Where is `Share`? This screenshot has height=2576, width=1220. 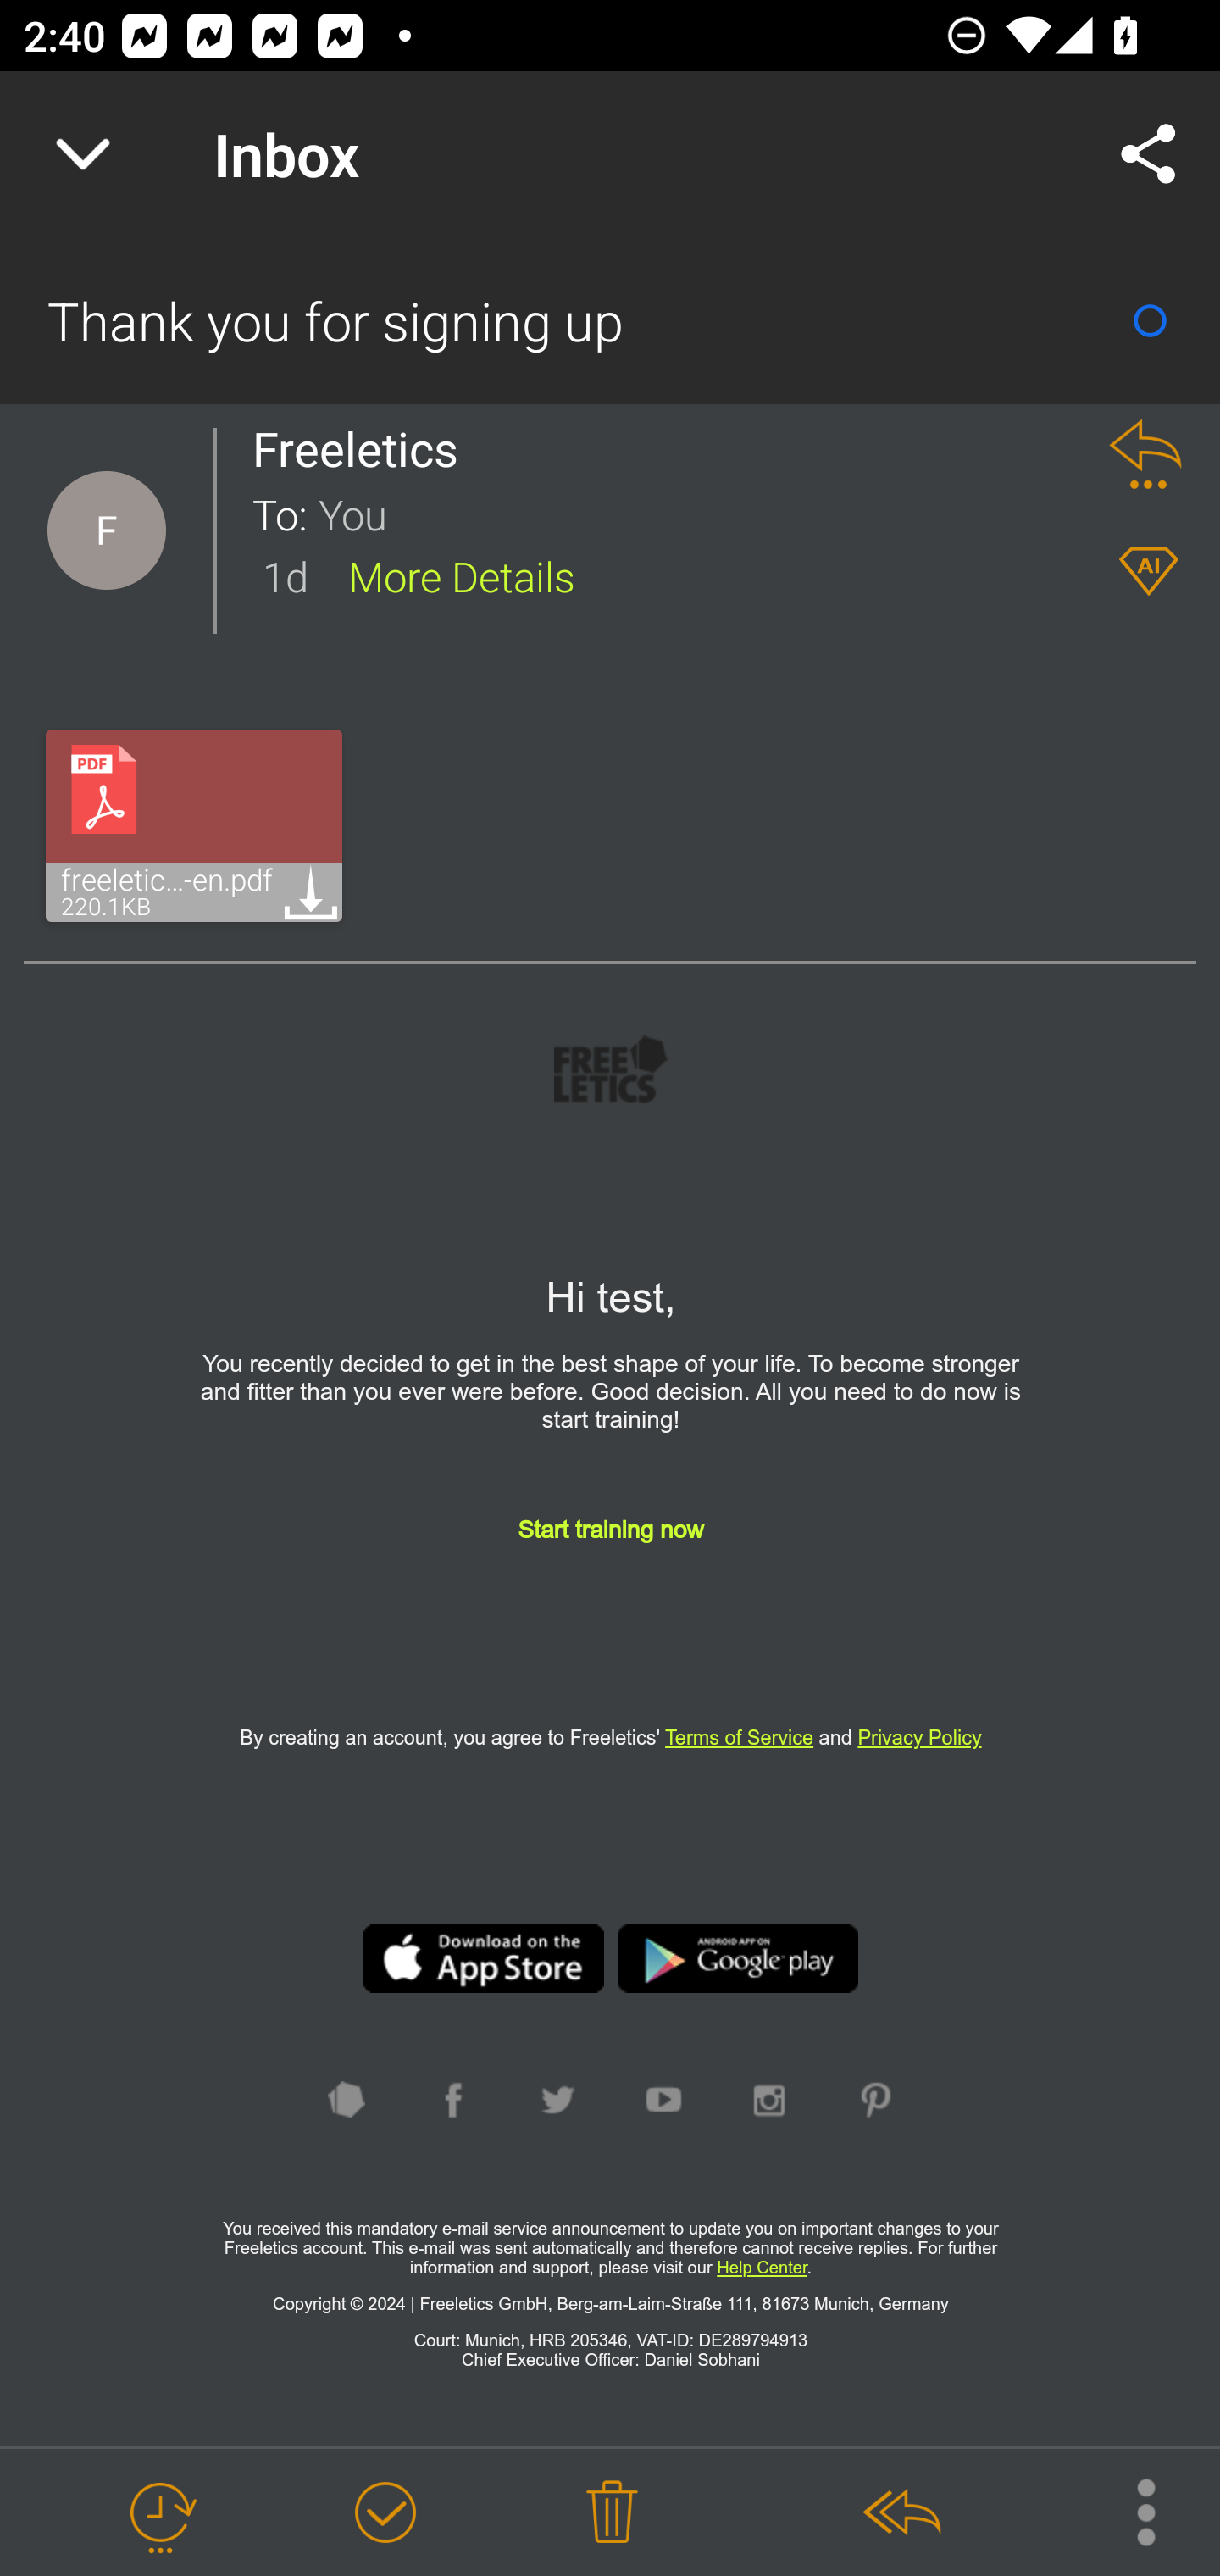 Share is located at coordinates (1149, 154).